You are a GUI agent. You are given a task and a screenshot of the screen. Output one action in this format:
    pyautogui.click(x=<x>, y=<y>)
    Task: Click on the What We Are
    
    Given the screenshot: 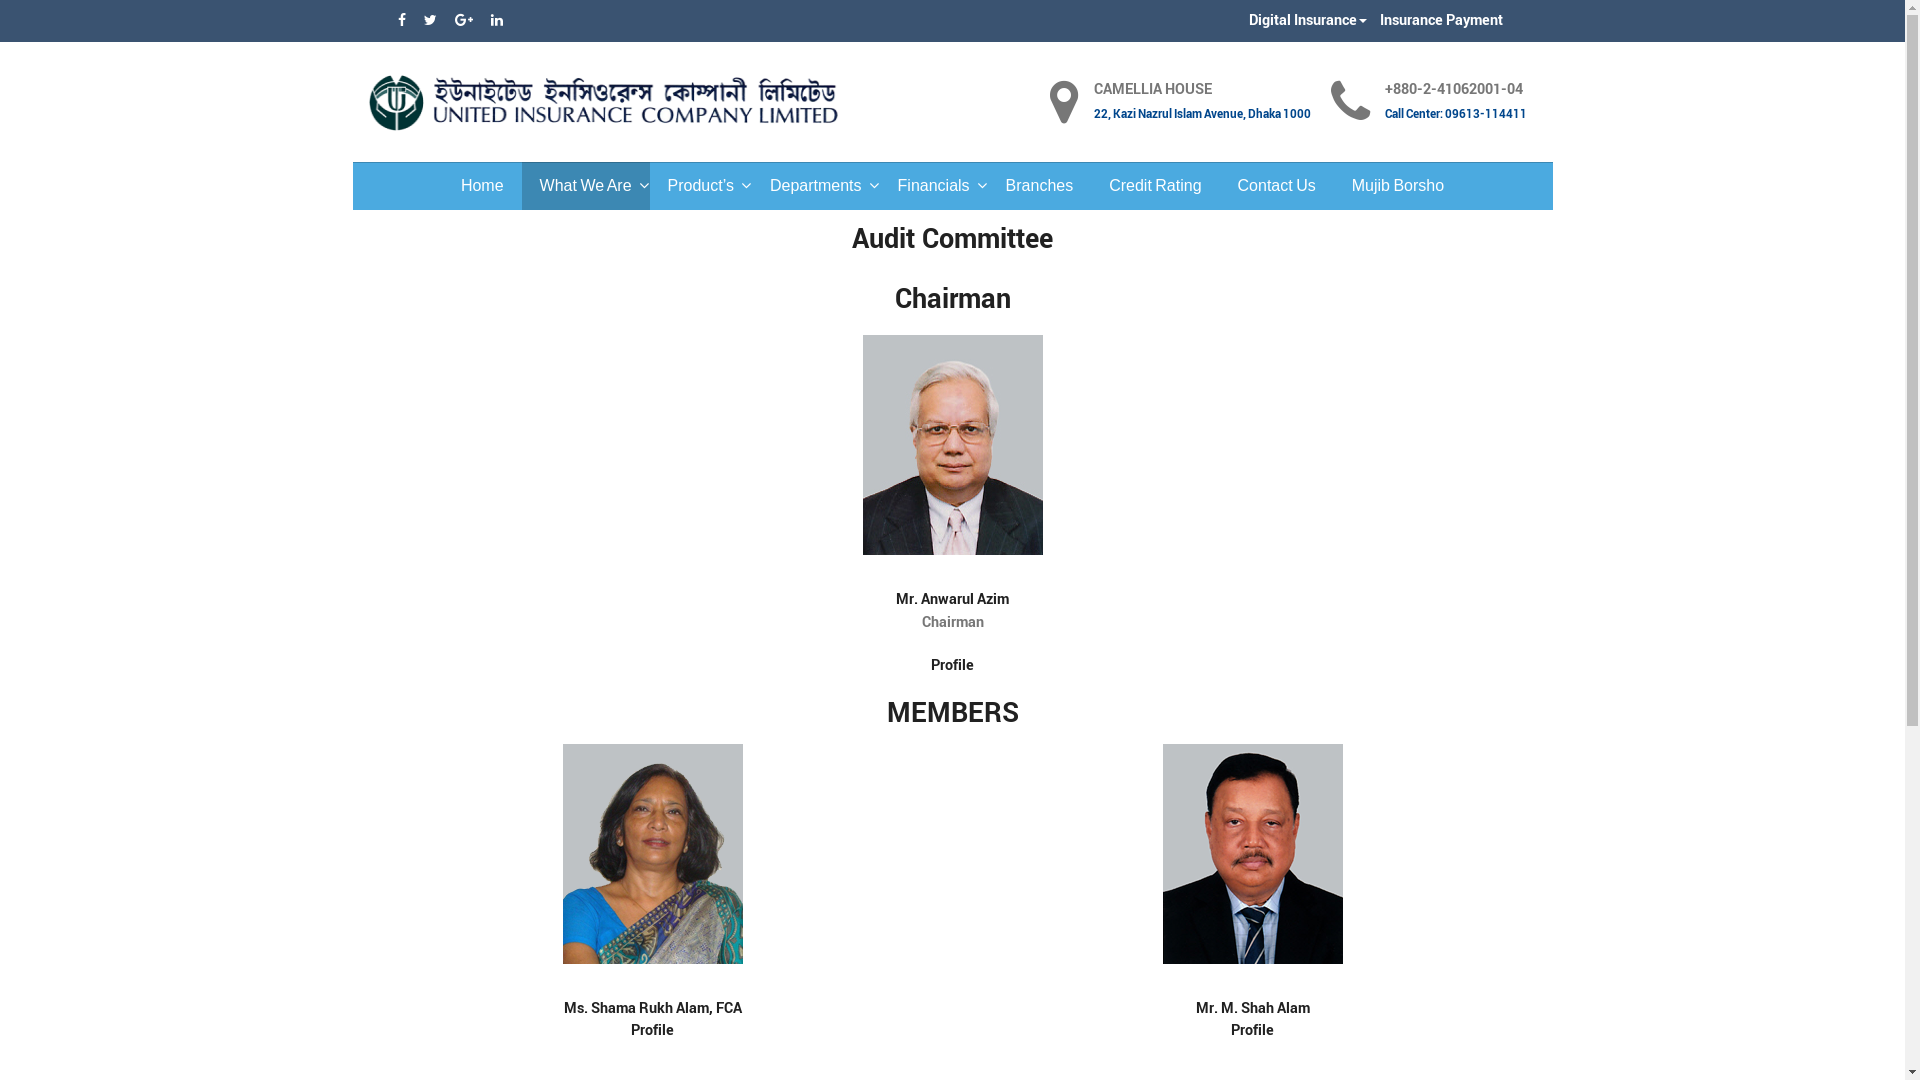 What is the action you would take?
    pyautogui.click(x=586, y=186)
    